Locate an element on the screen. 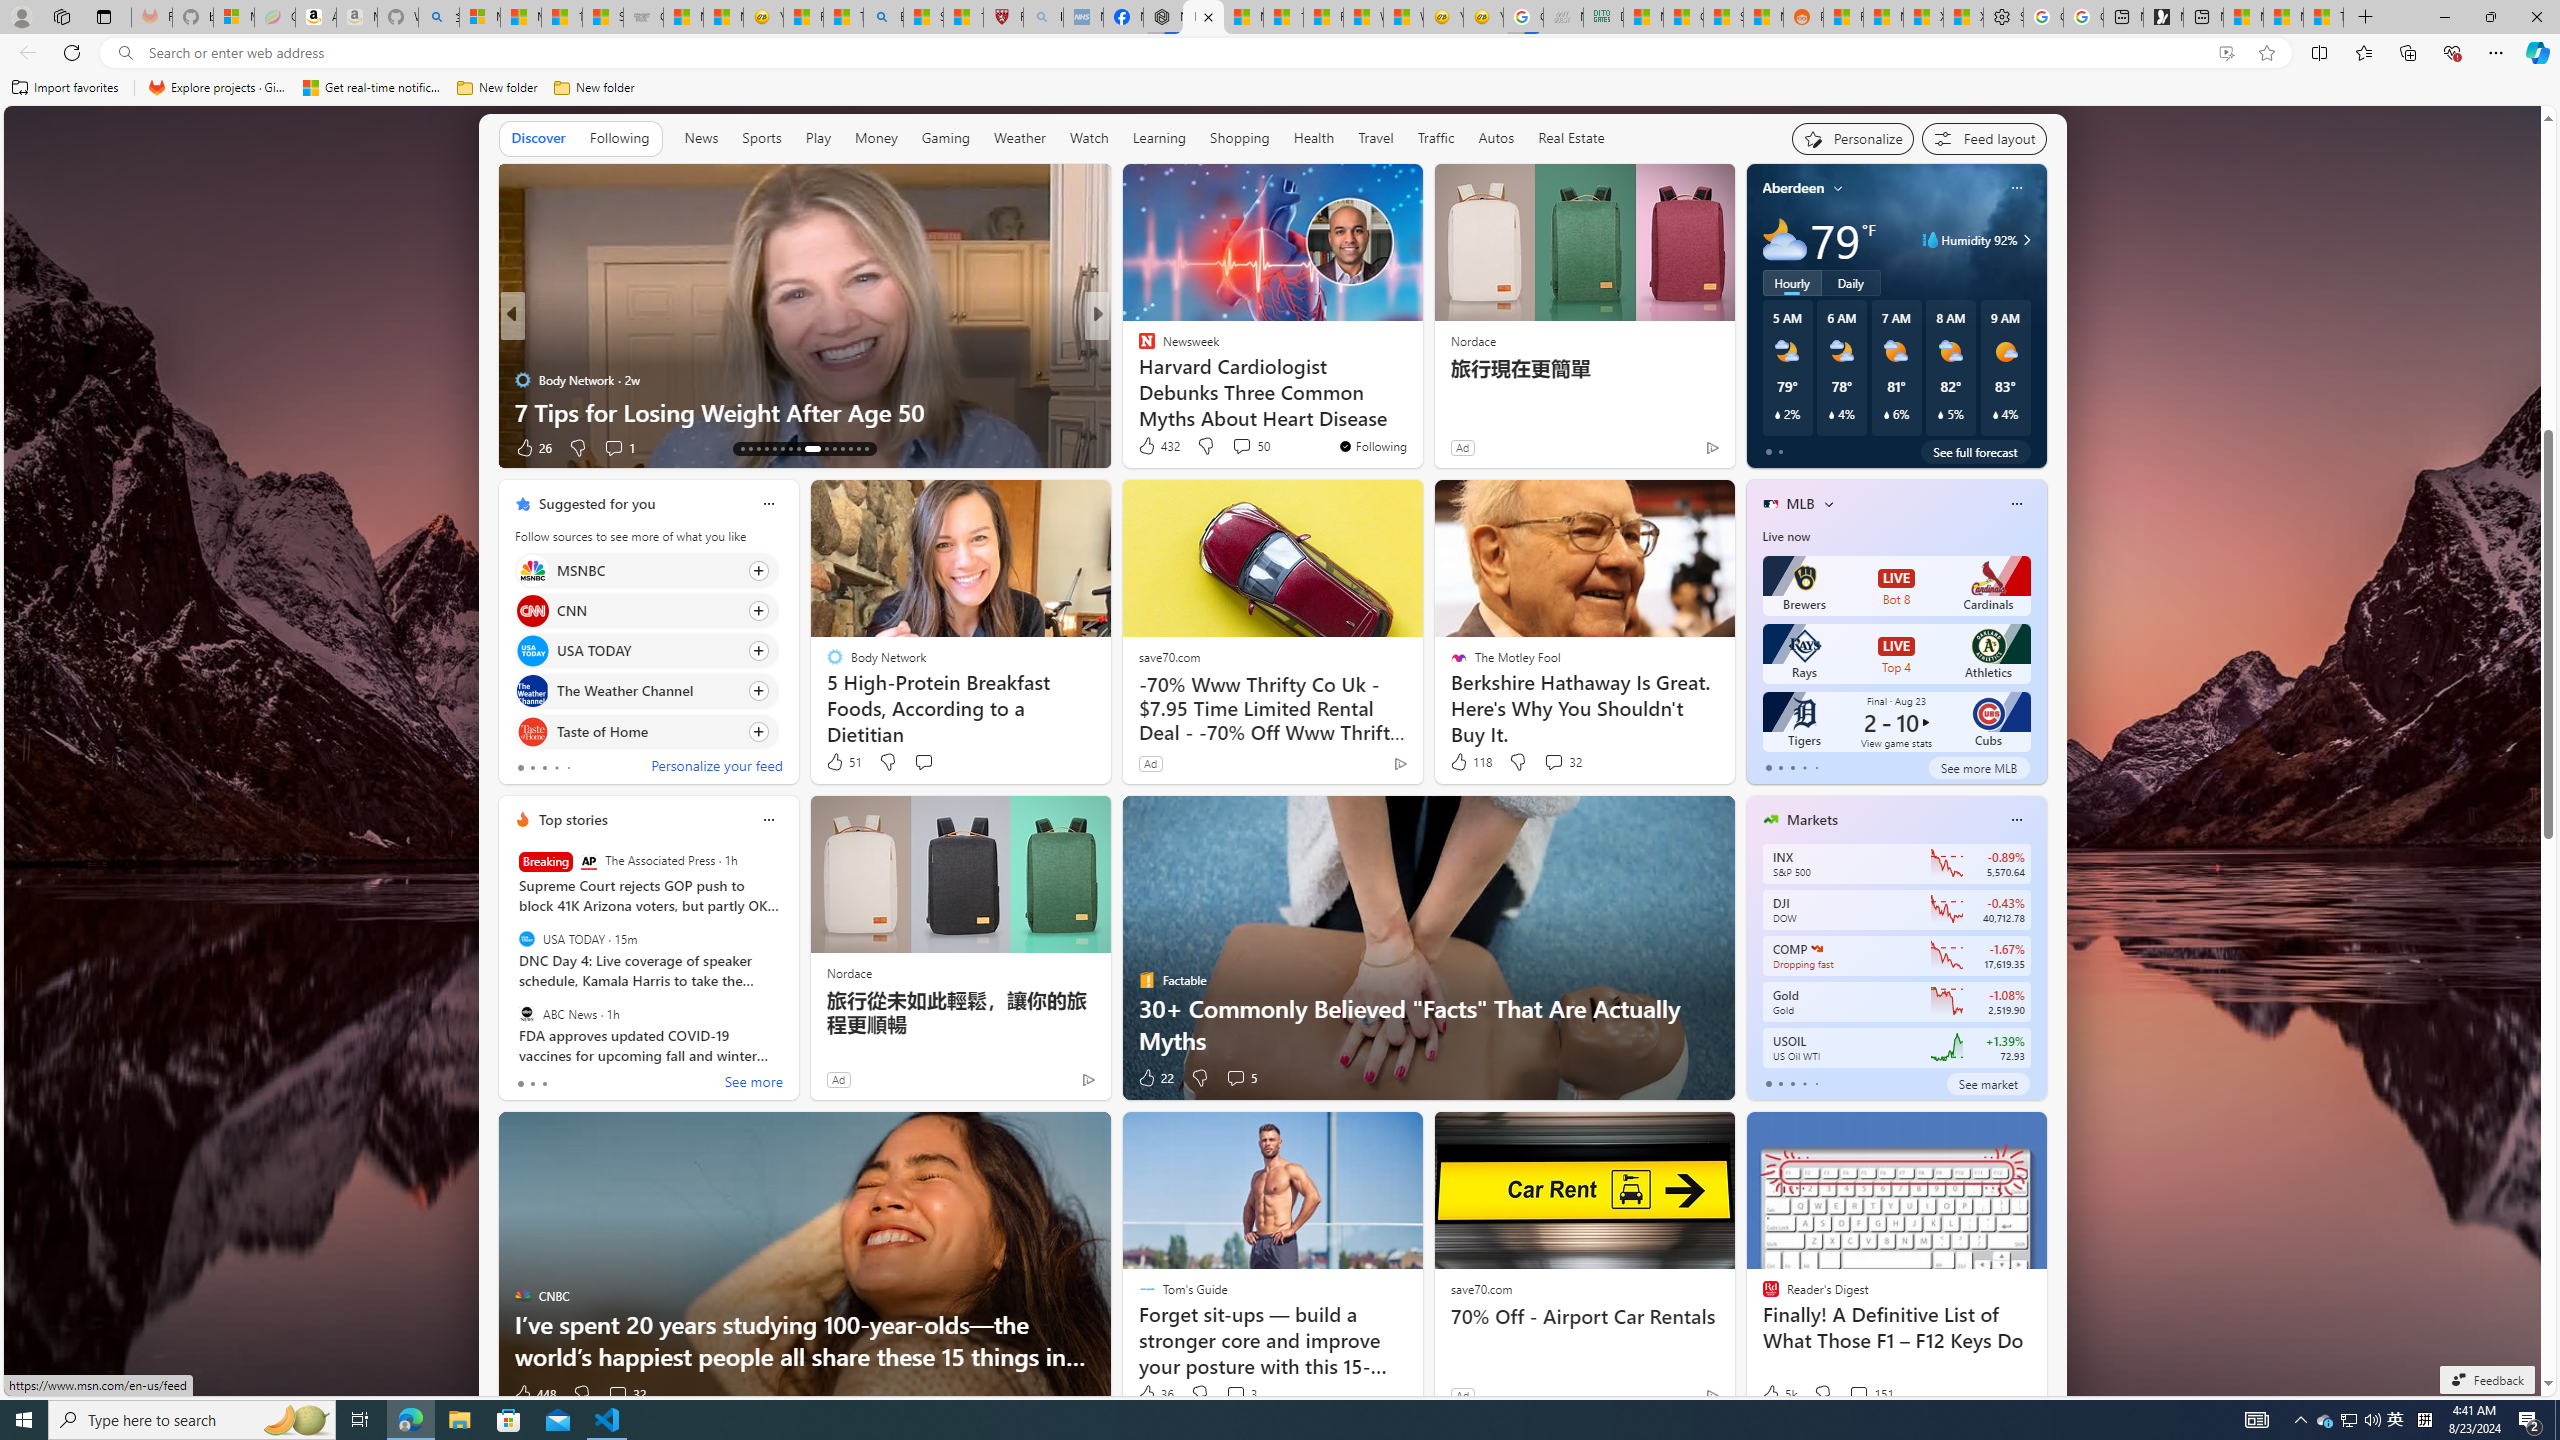 This screenshot has height=1440, width=2560. 12 Popular Science Lies that Must be Corrected is located at coordinates (964, 17).